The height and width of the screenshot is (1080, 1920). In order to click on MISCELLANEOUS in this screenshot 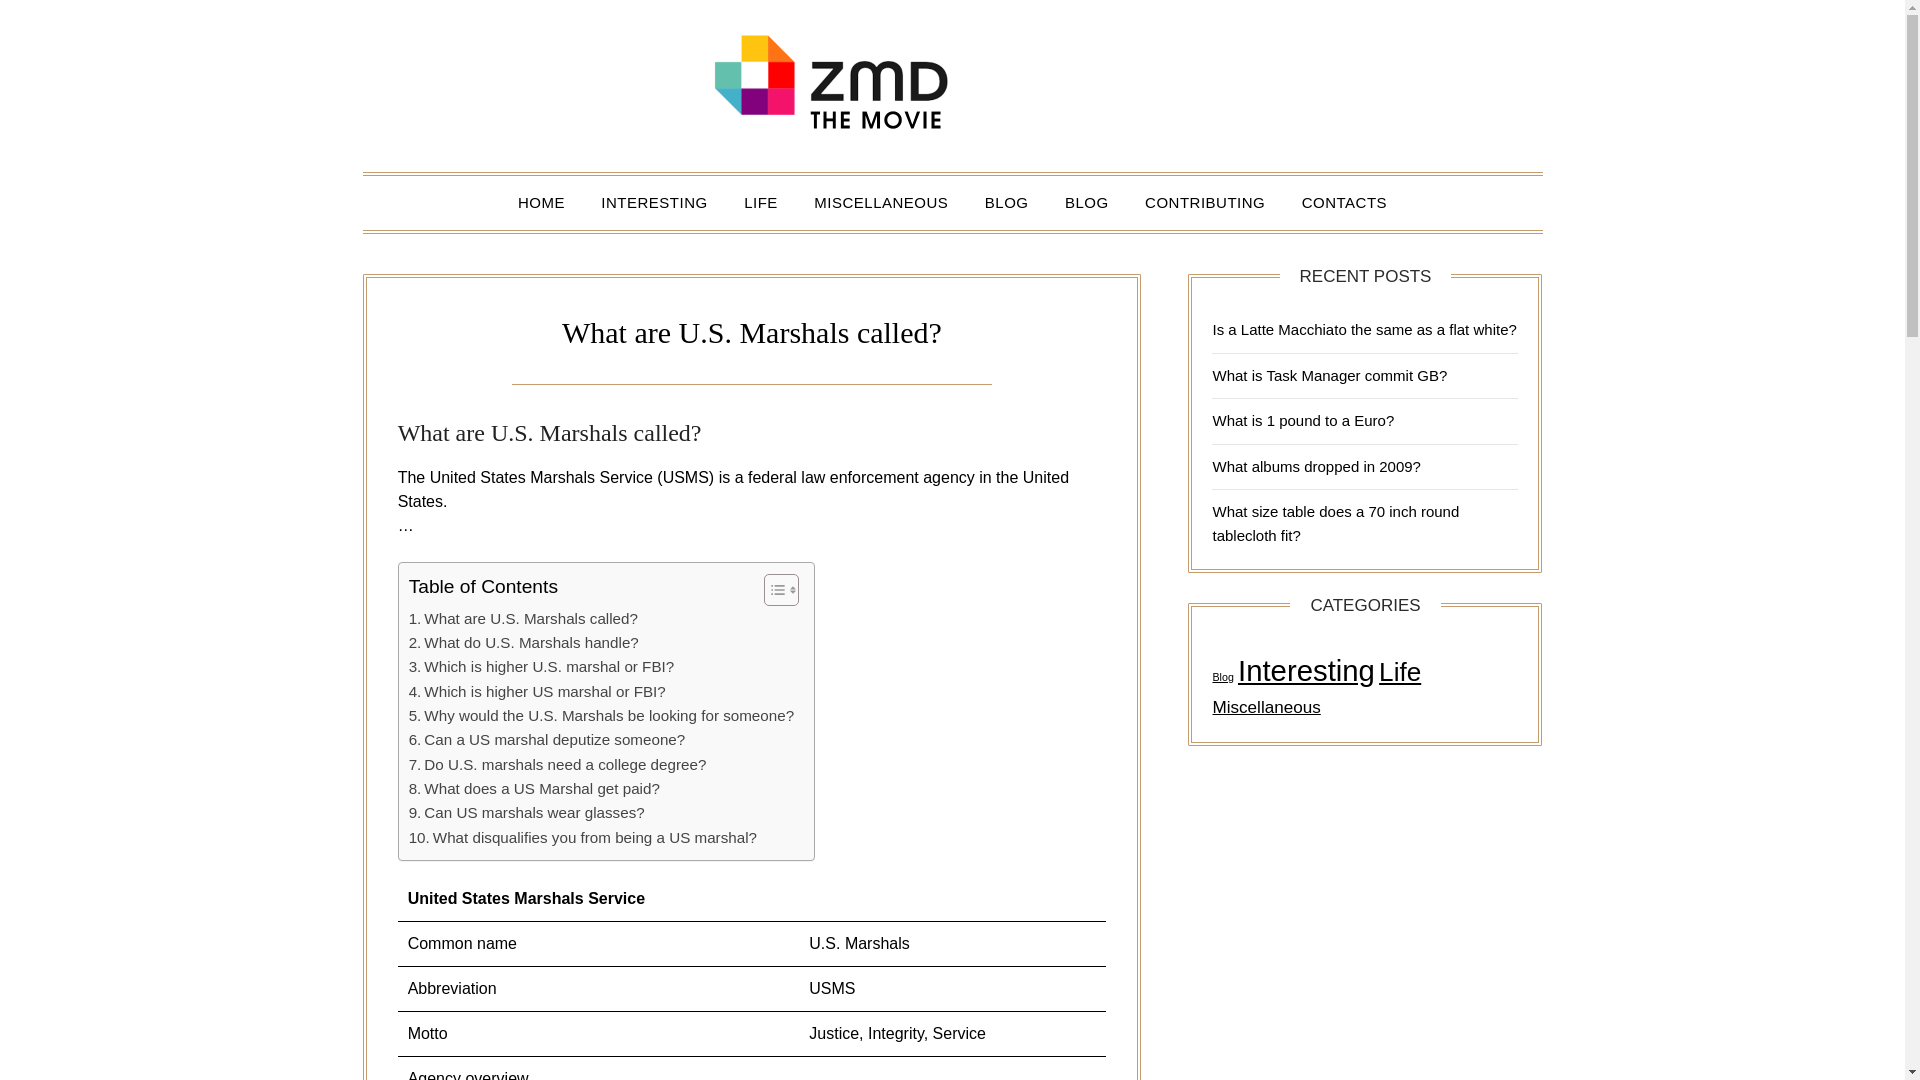, I will do `click(880, 203)`.